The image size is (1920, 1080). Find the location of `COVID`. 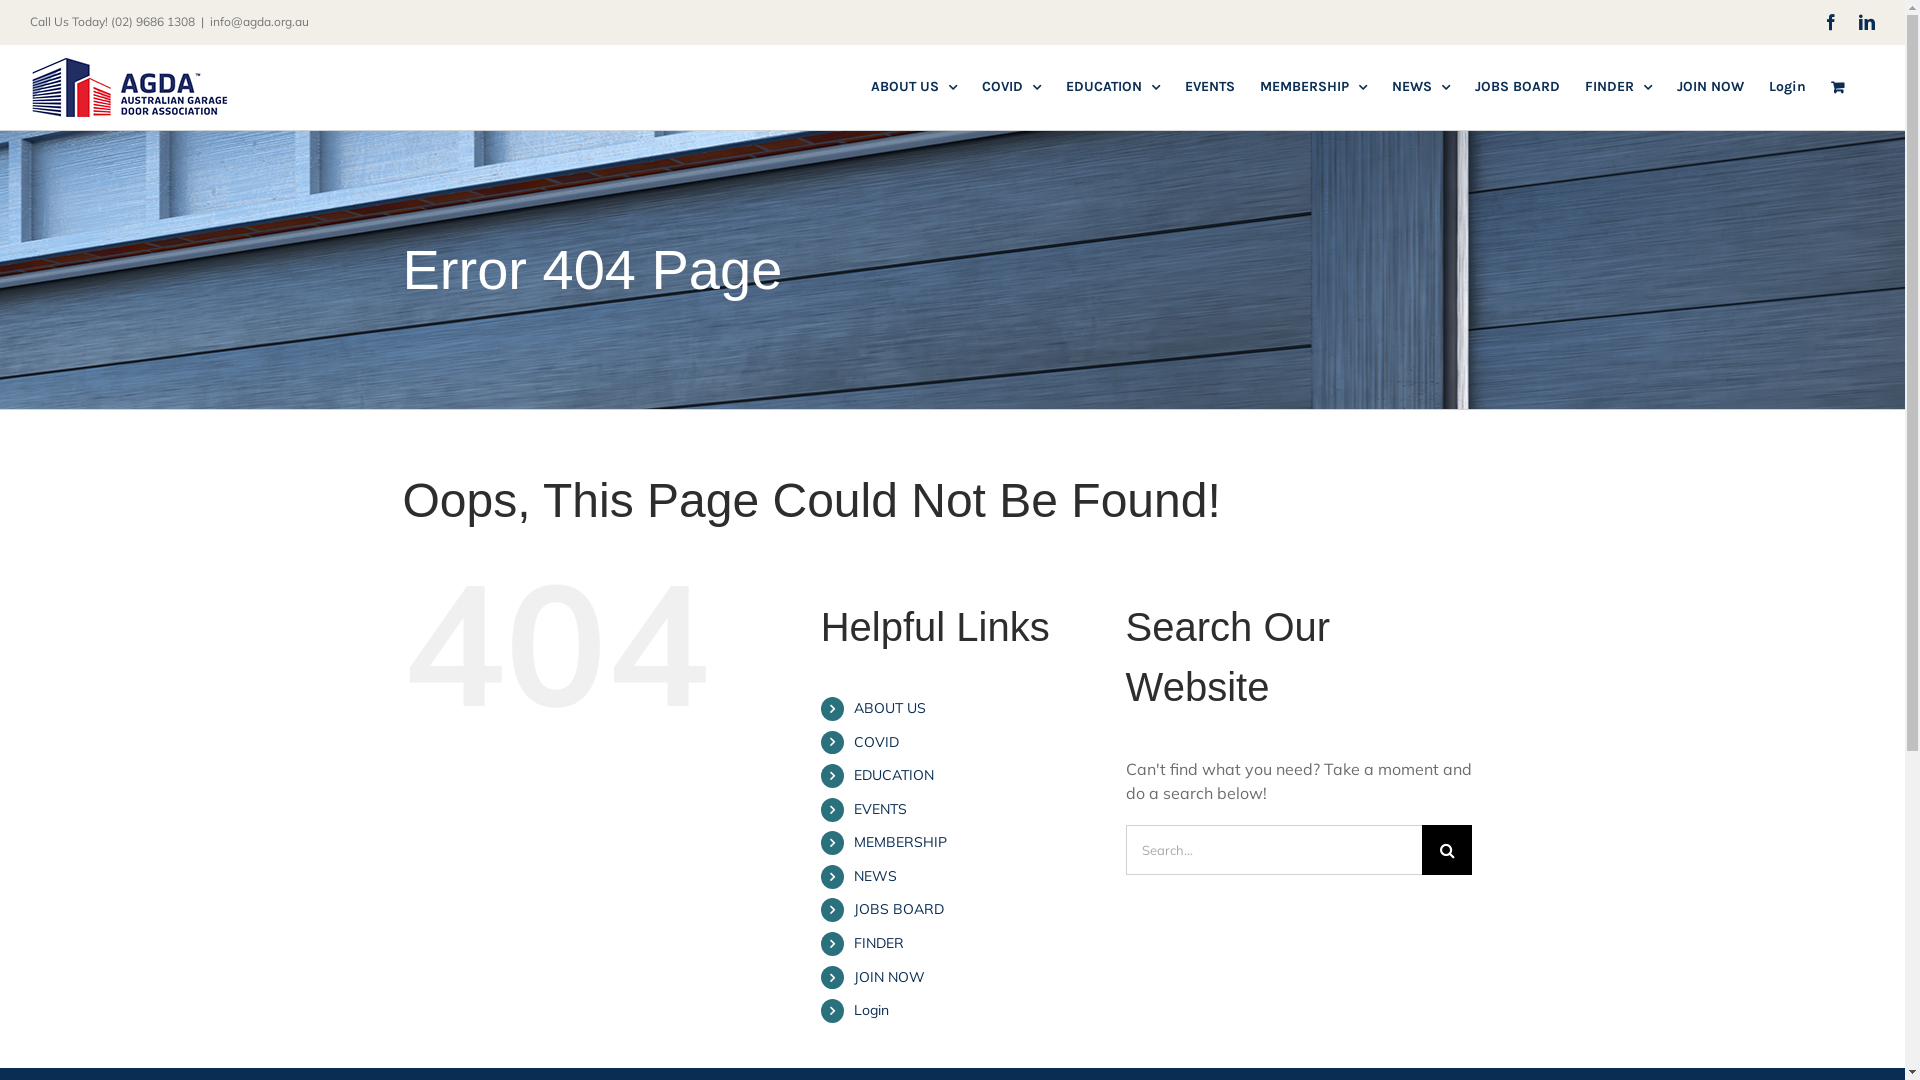

COVID is located at coordinates (1012, 87).